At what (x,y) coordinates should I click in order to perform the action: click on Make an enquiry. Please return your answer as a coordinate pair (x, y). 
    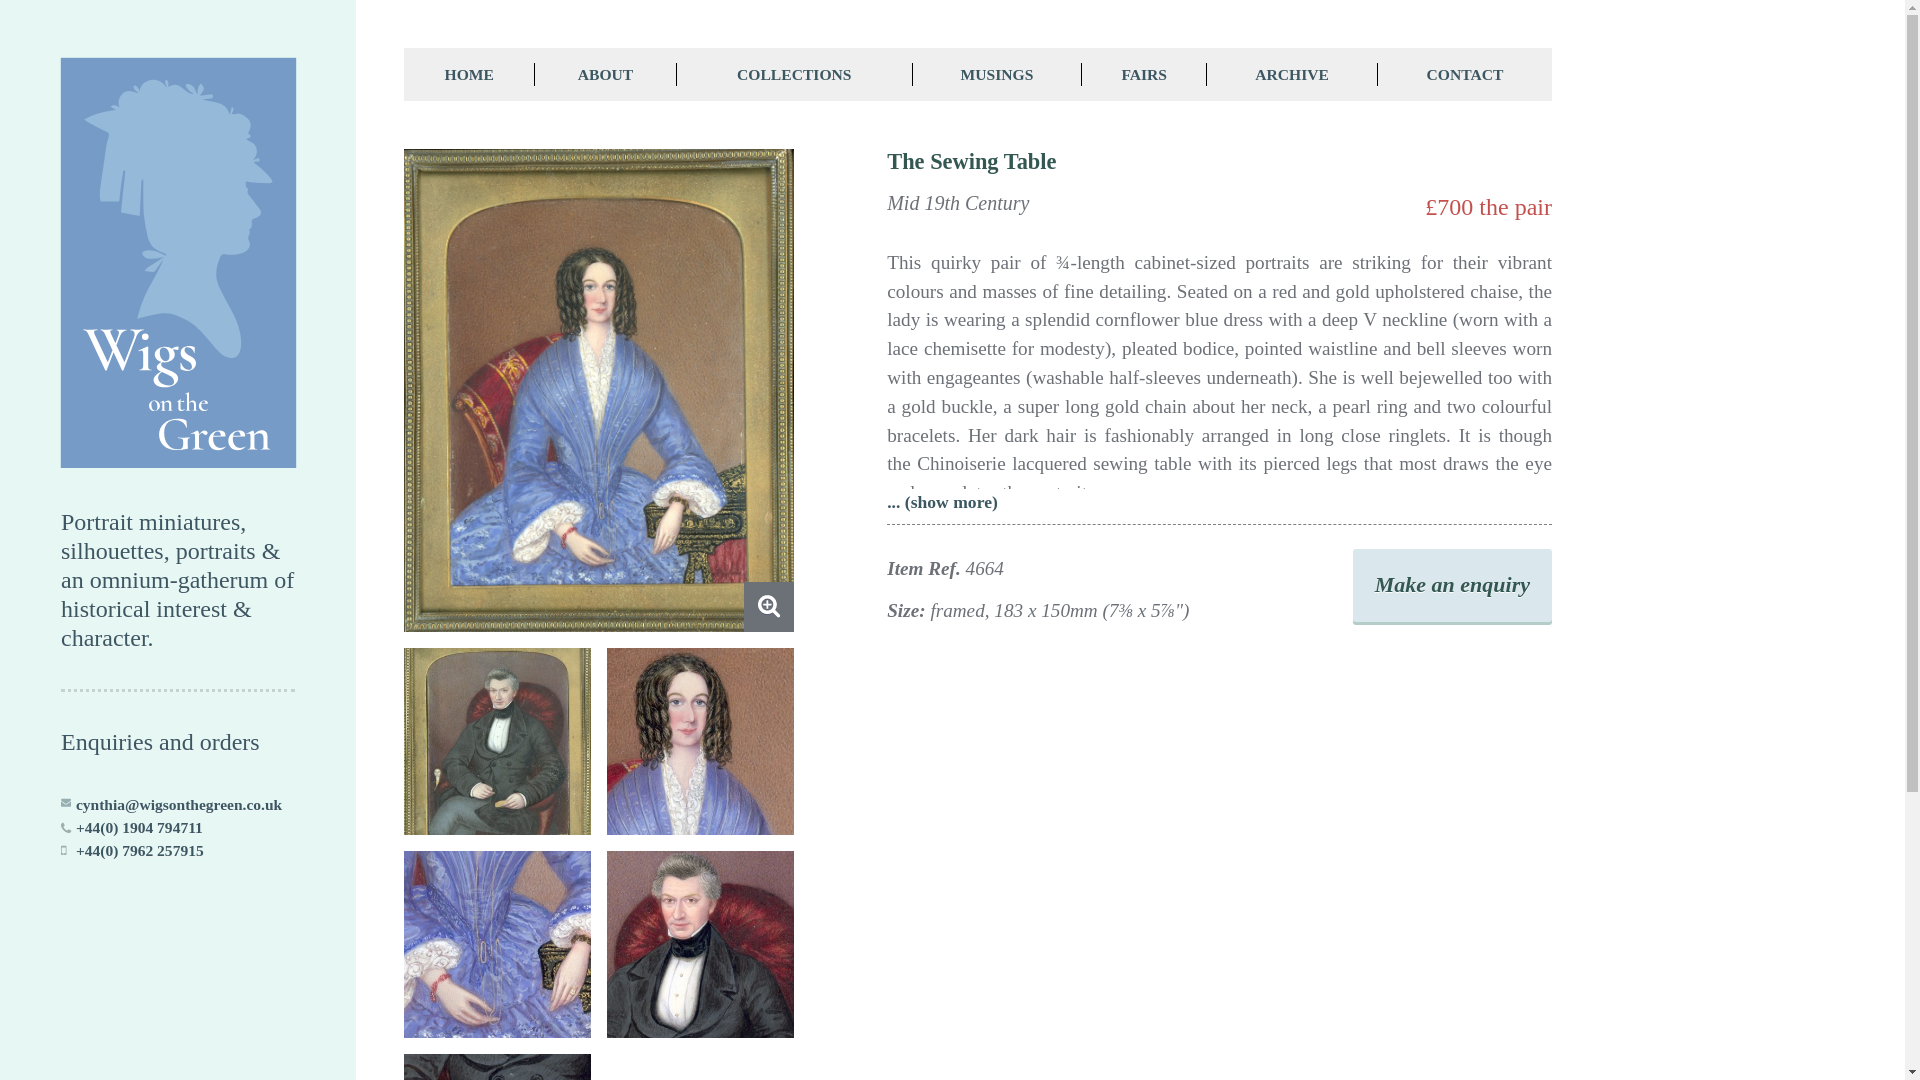
    Looking at the image, I should click on (1452, 586).